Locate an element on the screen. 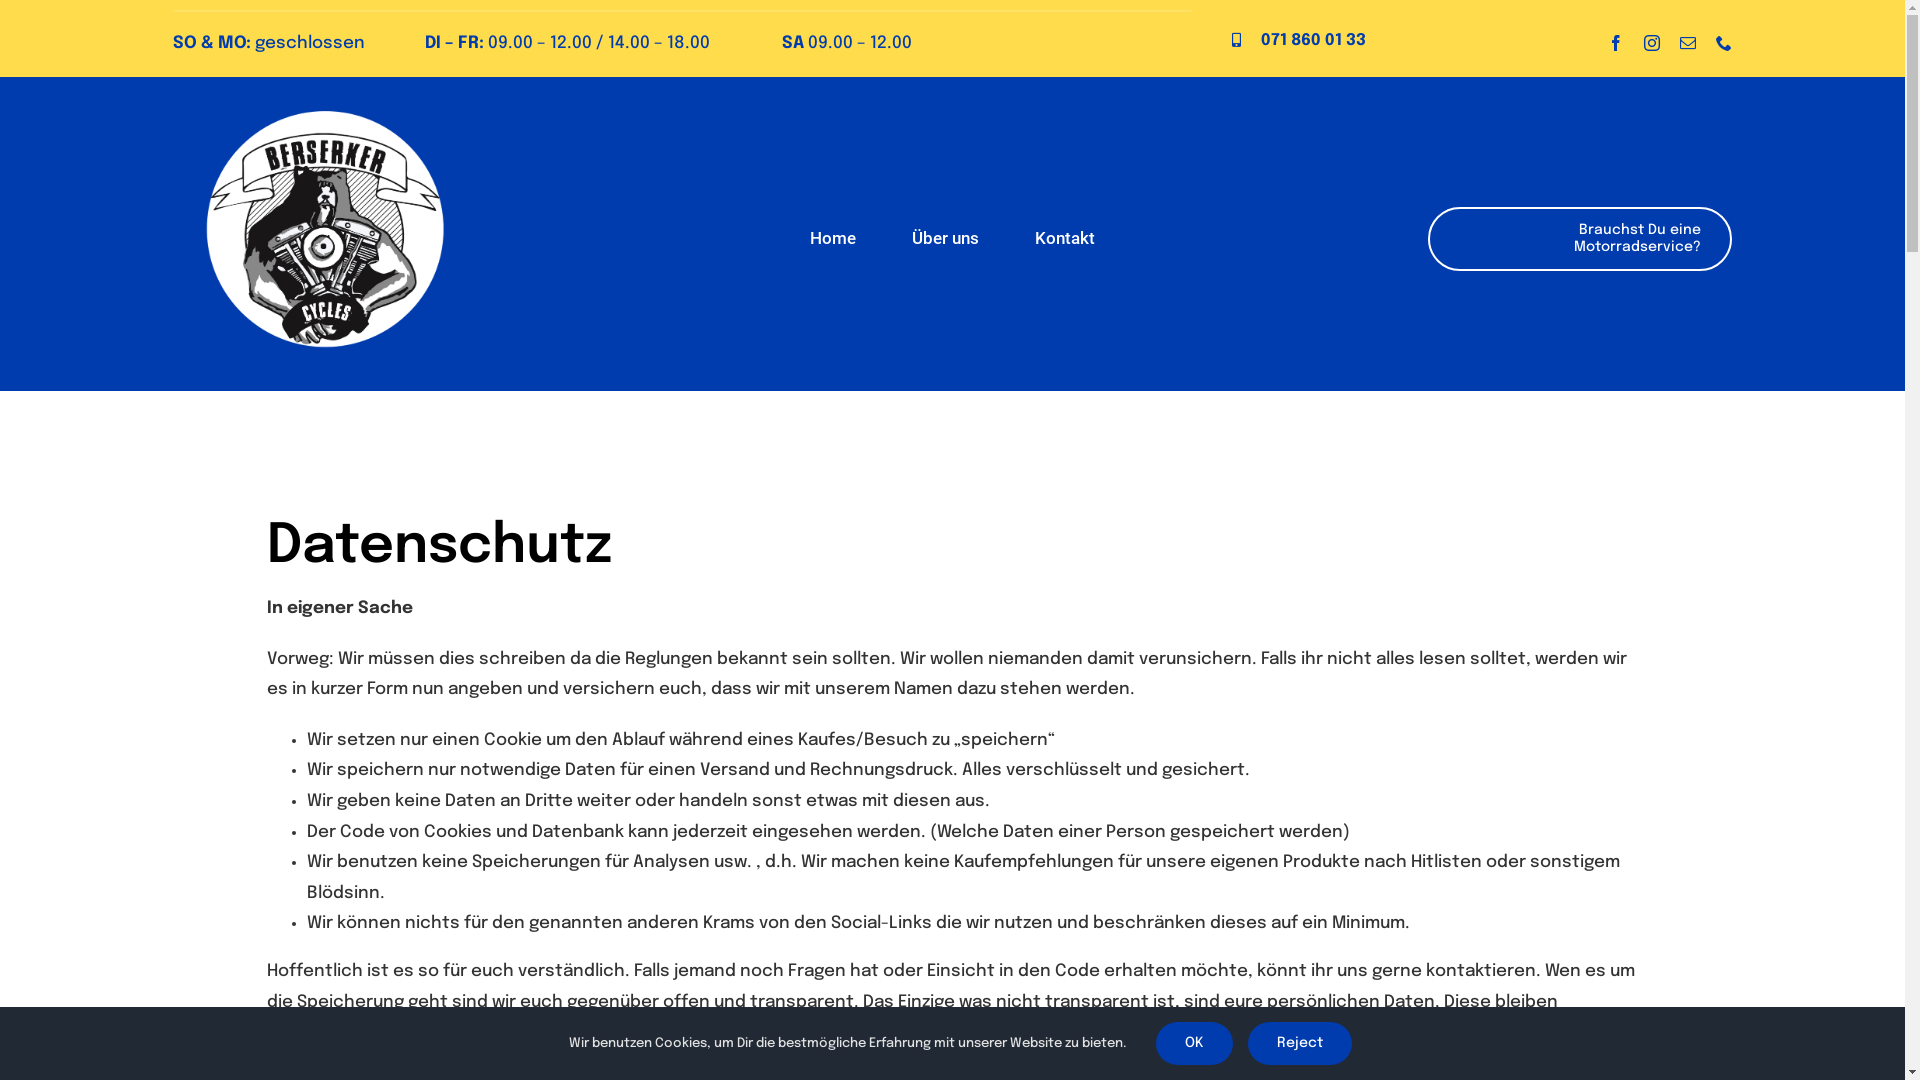  071 860 01 33 is located at coordinates (1314, 40).